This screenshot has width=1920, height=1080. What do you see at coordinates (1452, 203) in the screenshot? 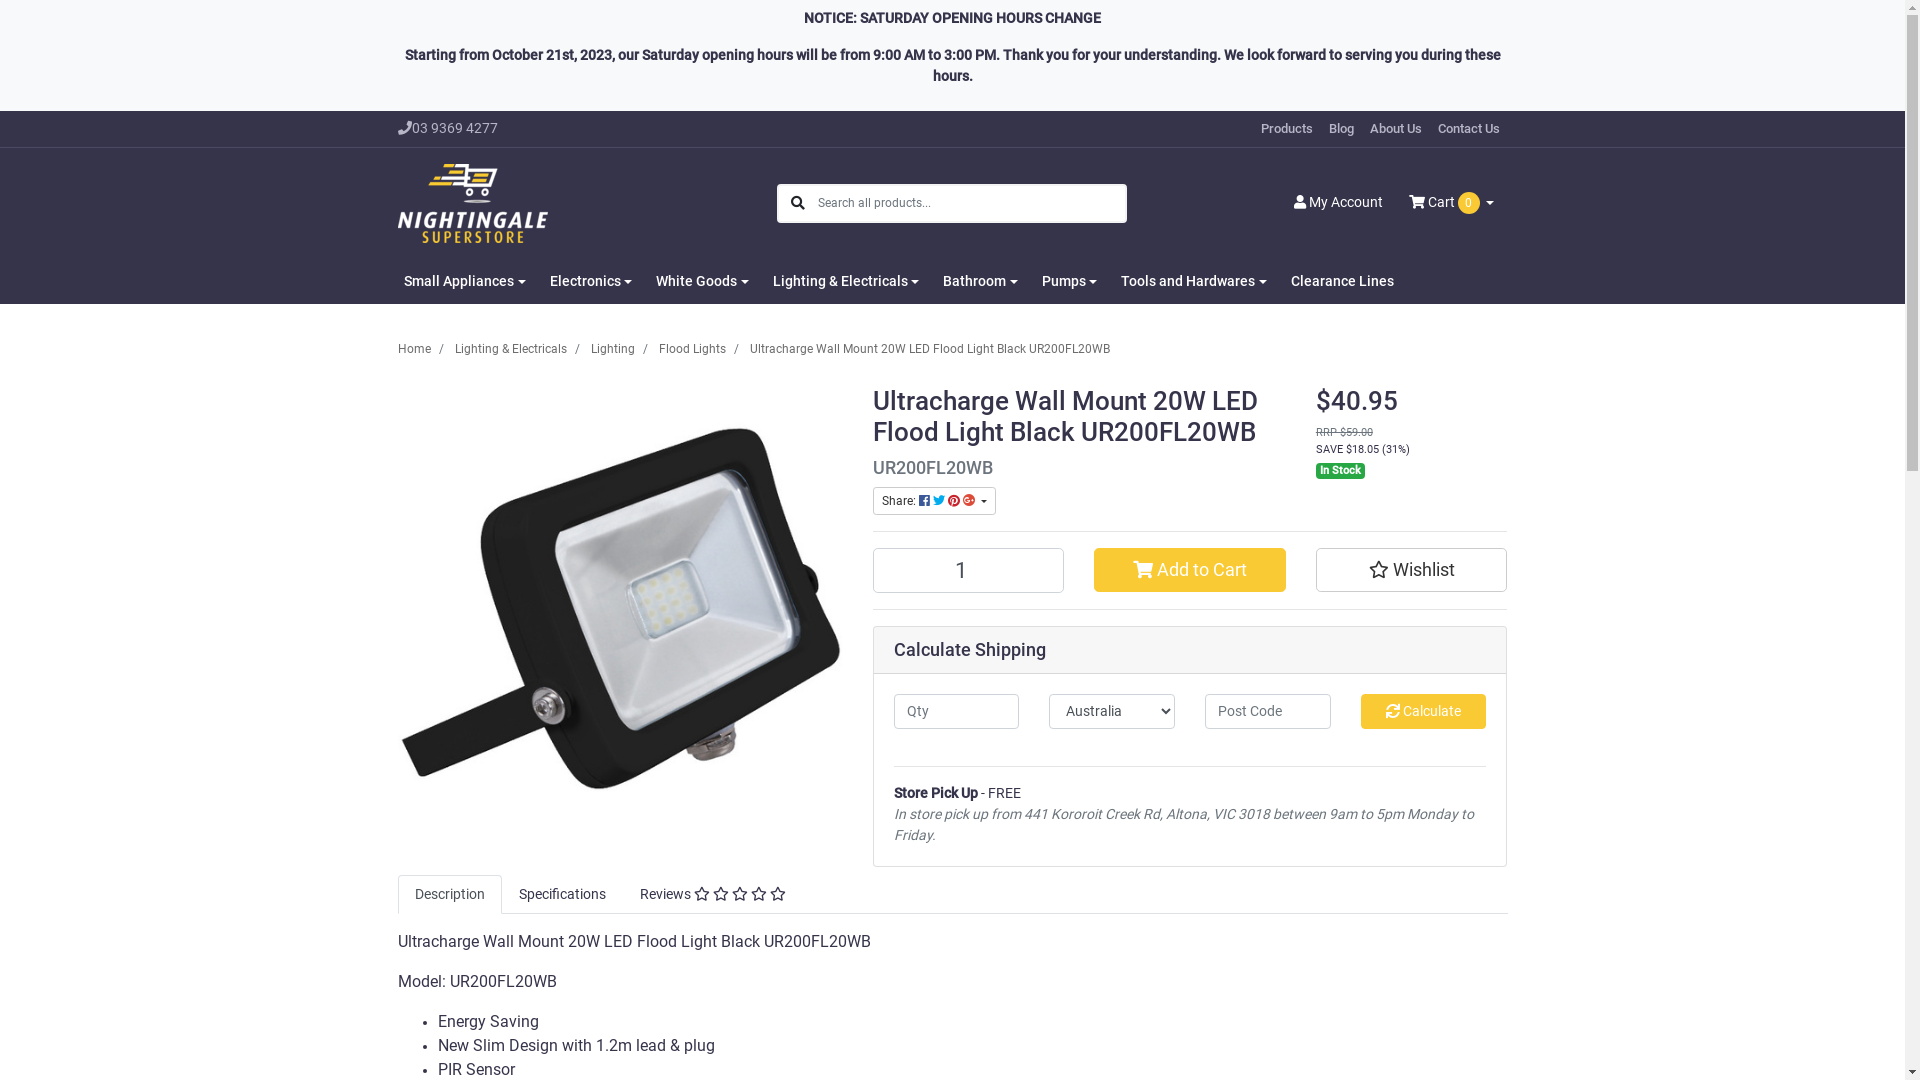
I see `Cart 0` at bounding box center [1452, 203].